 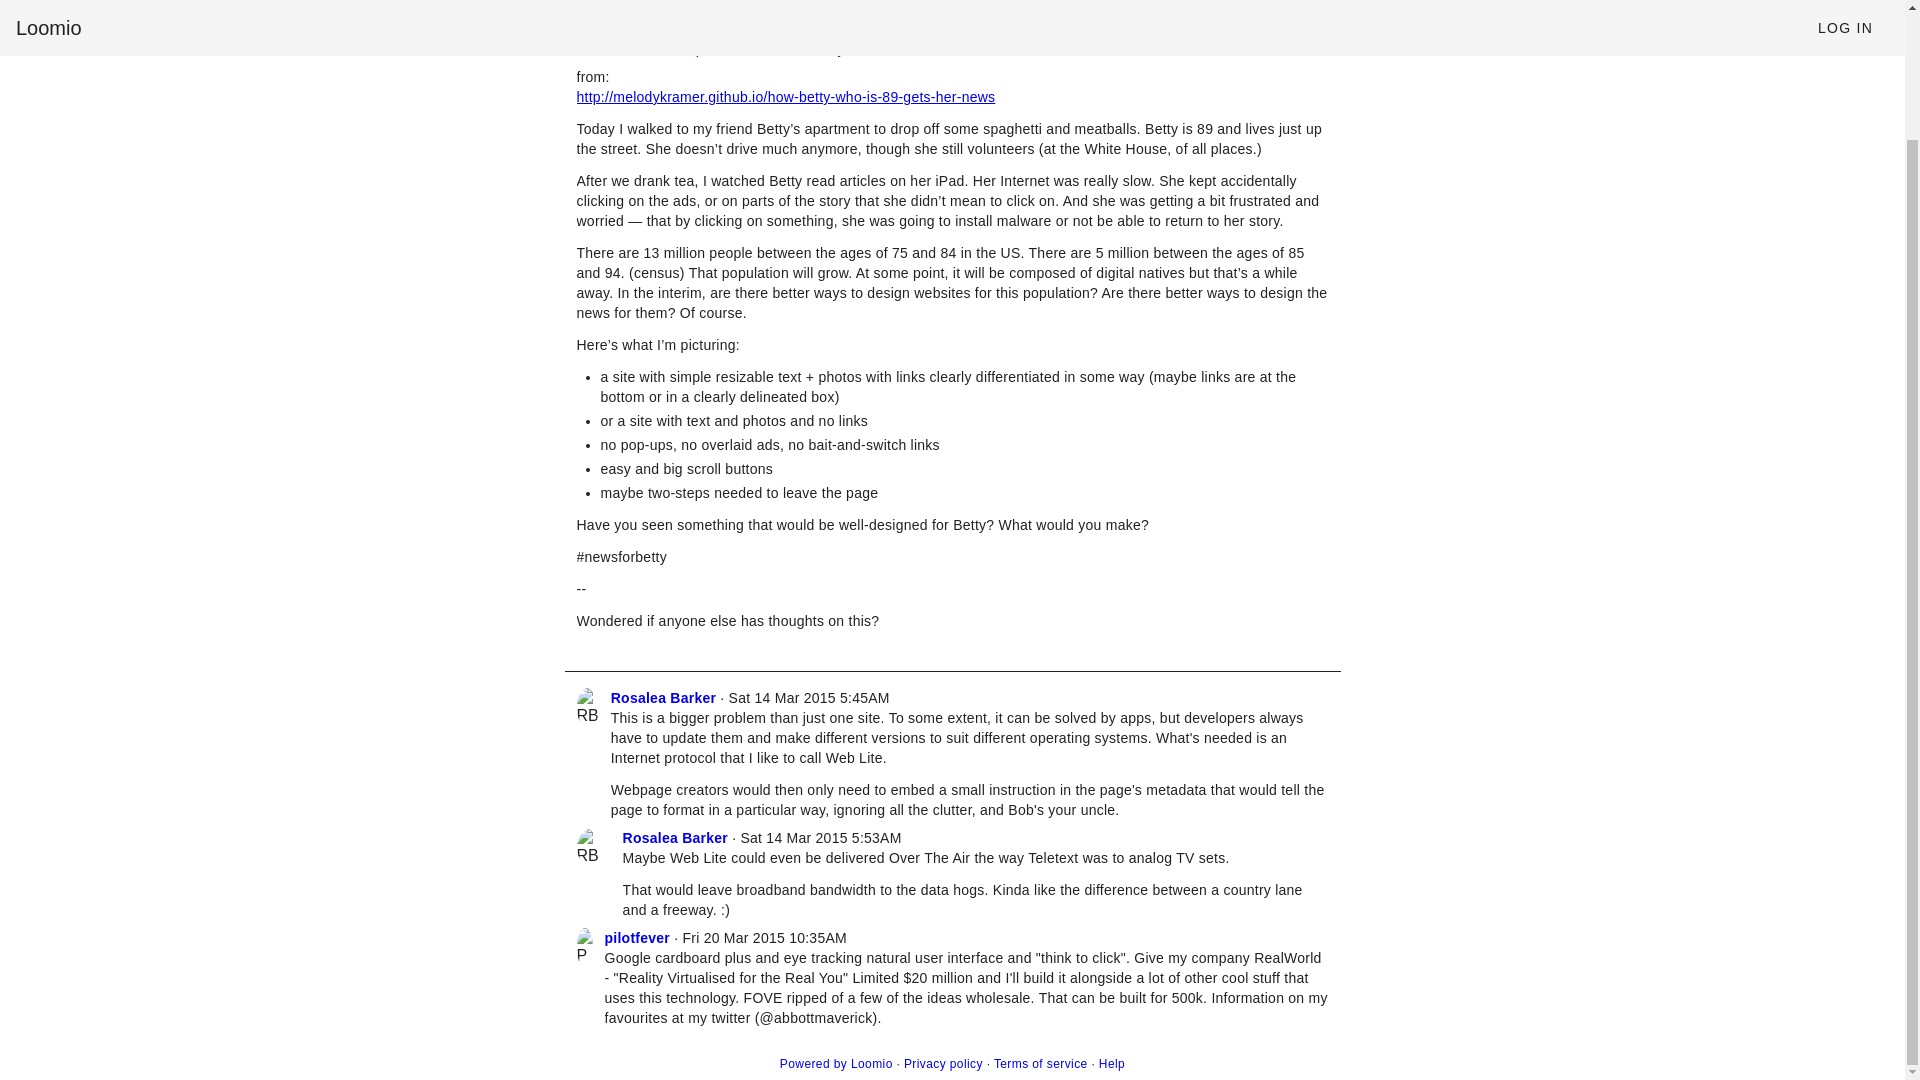 I want to click on Powered by Loomio, so click(x=836, y=1064).